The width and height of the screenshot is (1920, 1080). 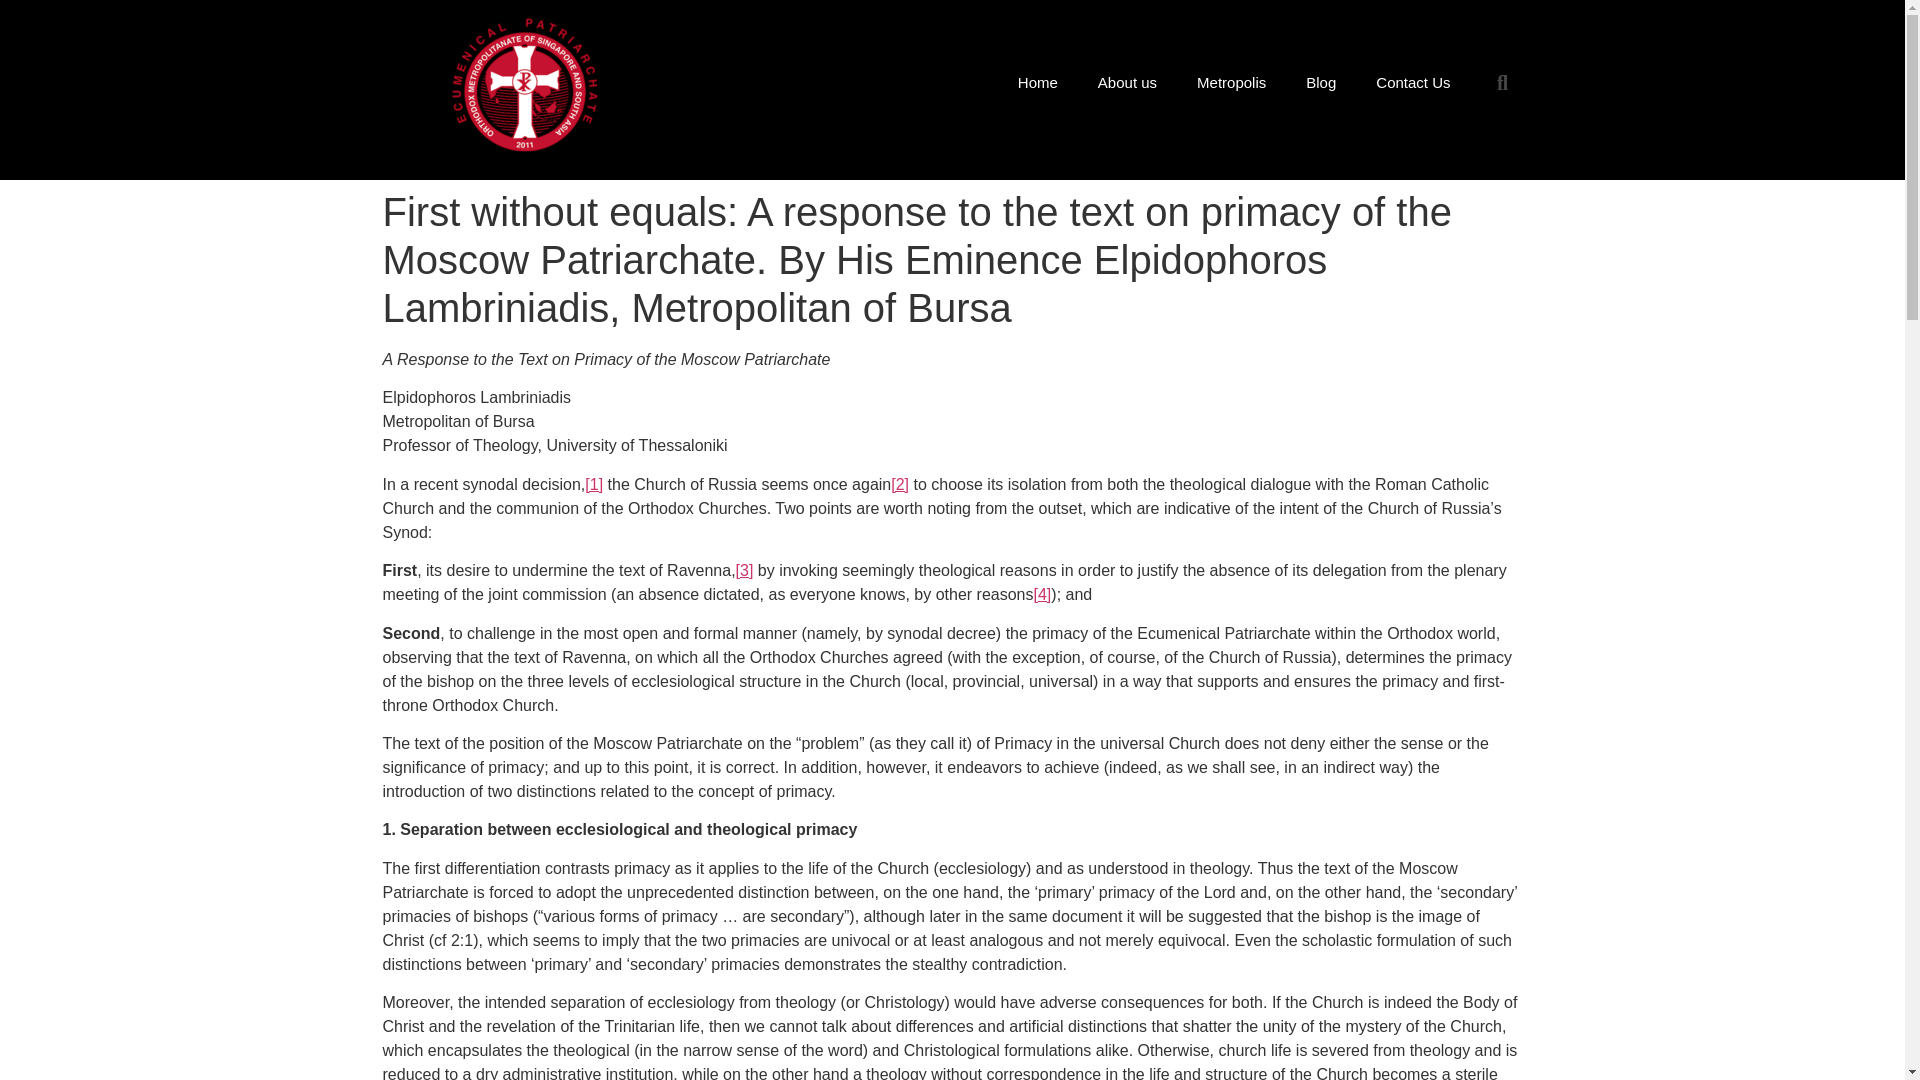 I want to click on Contact Us, so click(x=1412, y=82).